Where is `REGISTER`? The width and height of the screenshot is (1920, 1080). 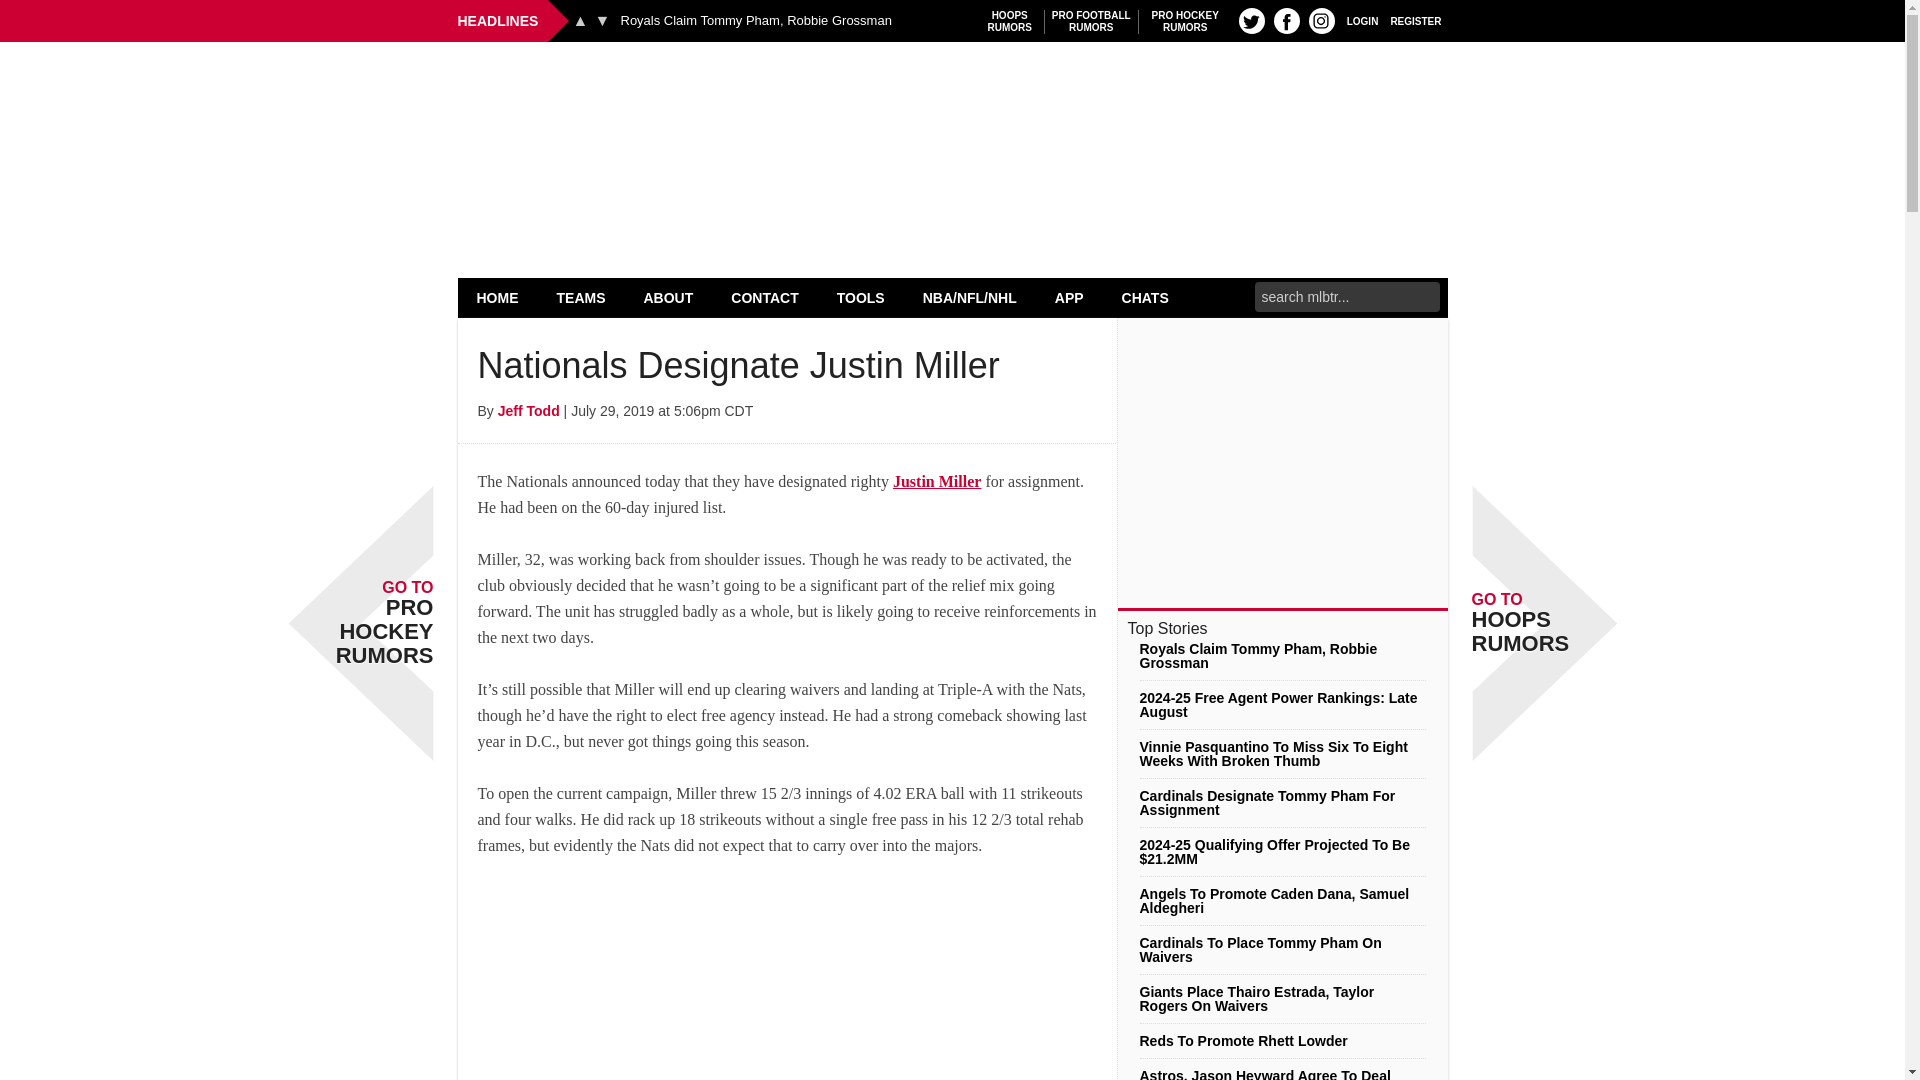 REGISTER is located at coordinates (1091, 21).